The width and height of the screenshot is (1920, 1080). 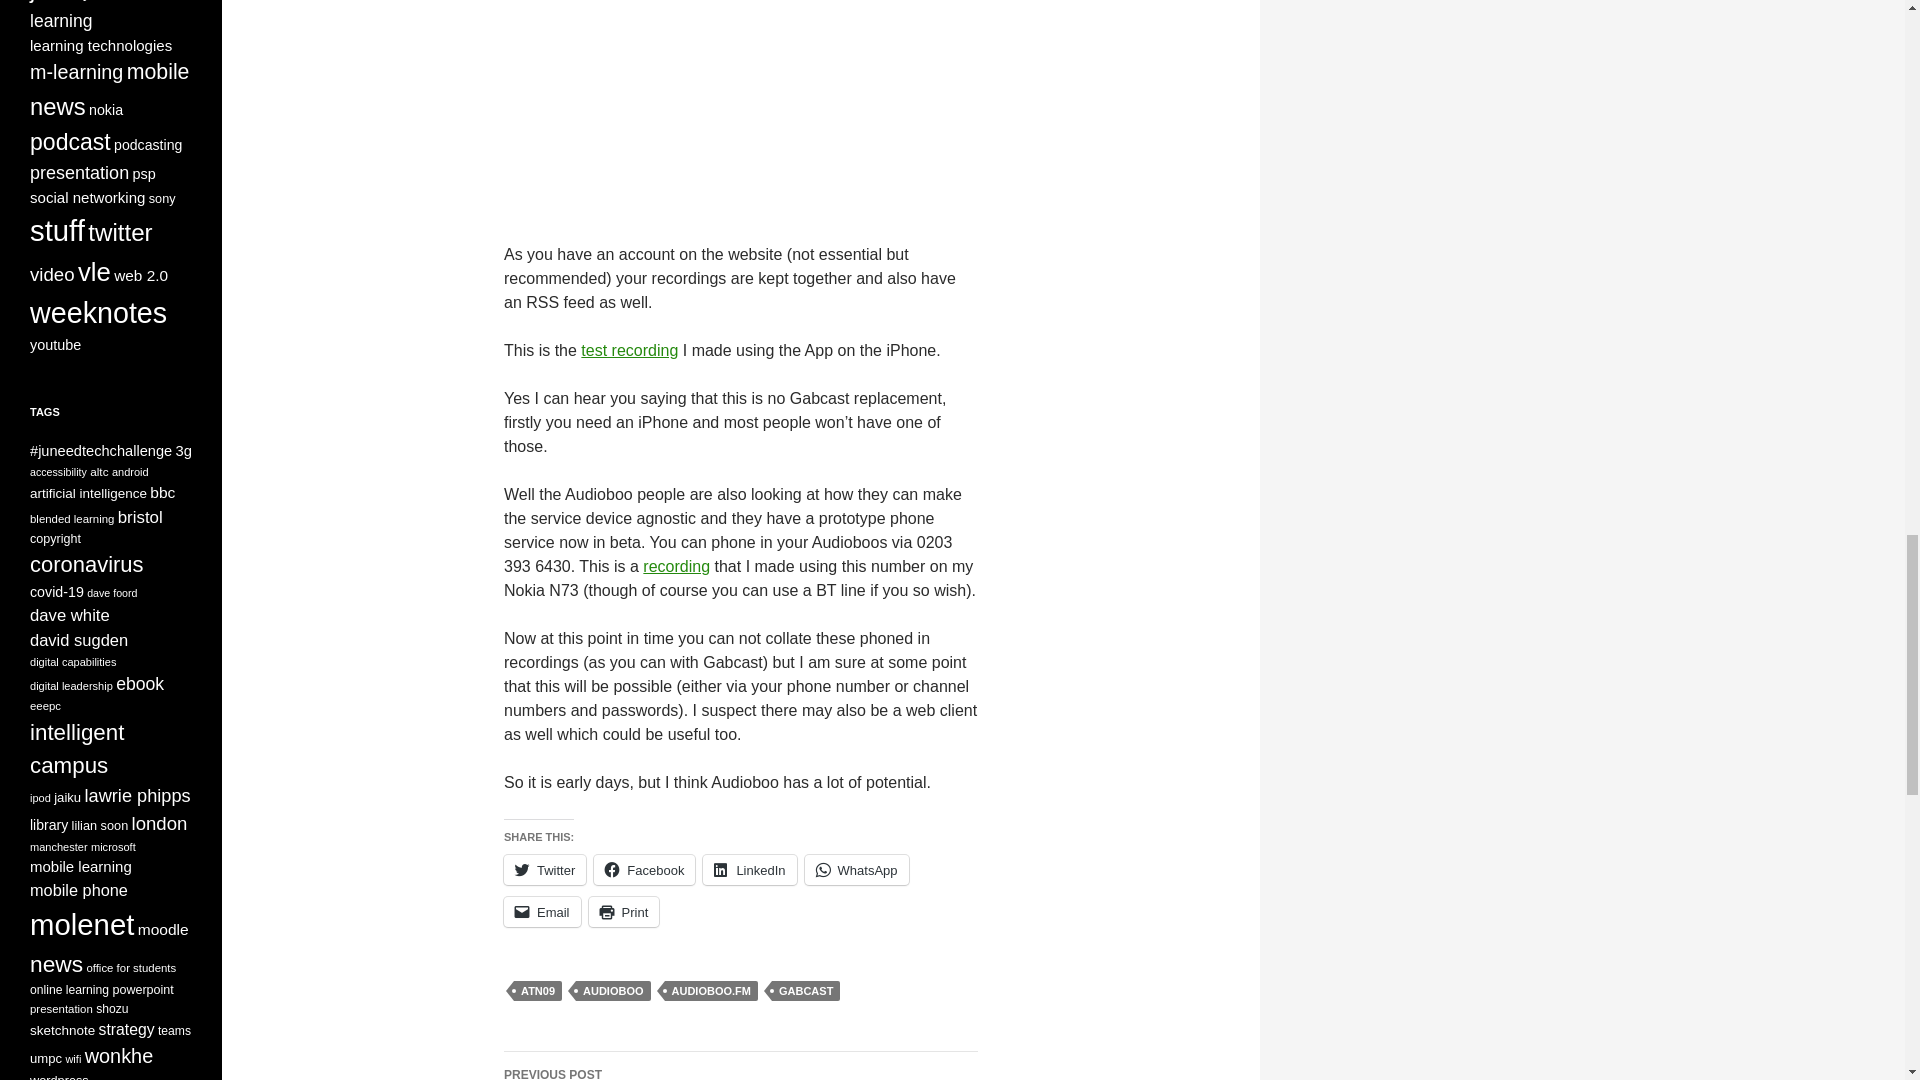 I want to click on GABCAST, so click(x=806, y=990).